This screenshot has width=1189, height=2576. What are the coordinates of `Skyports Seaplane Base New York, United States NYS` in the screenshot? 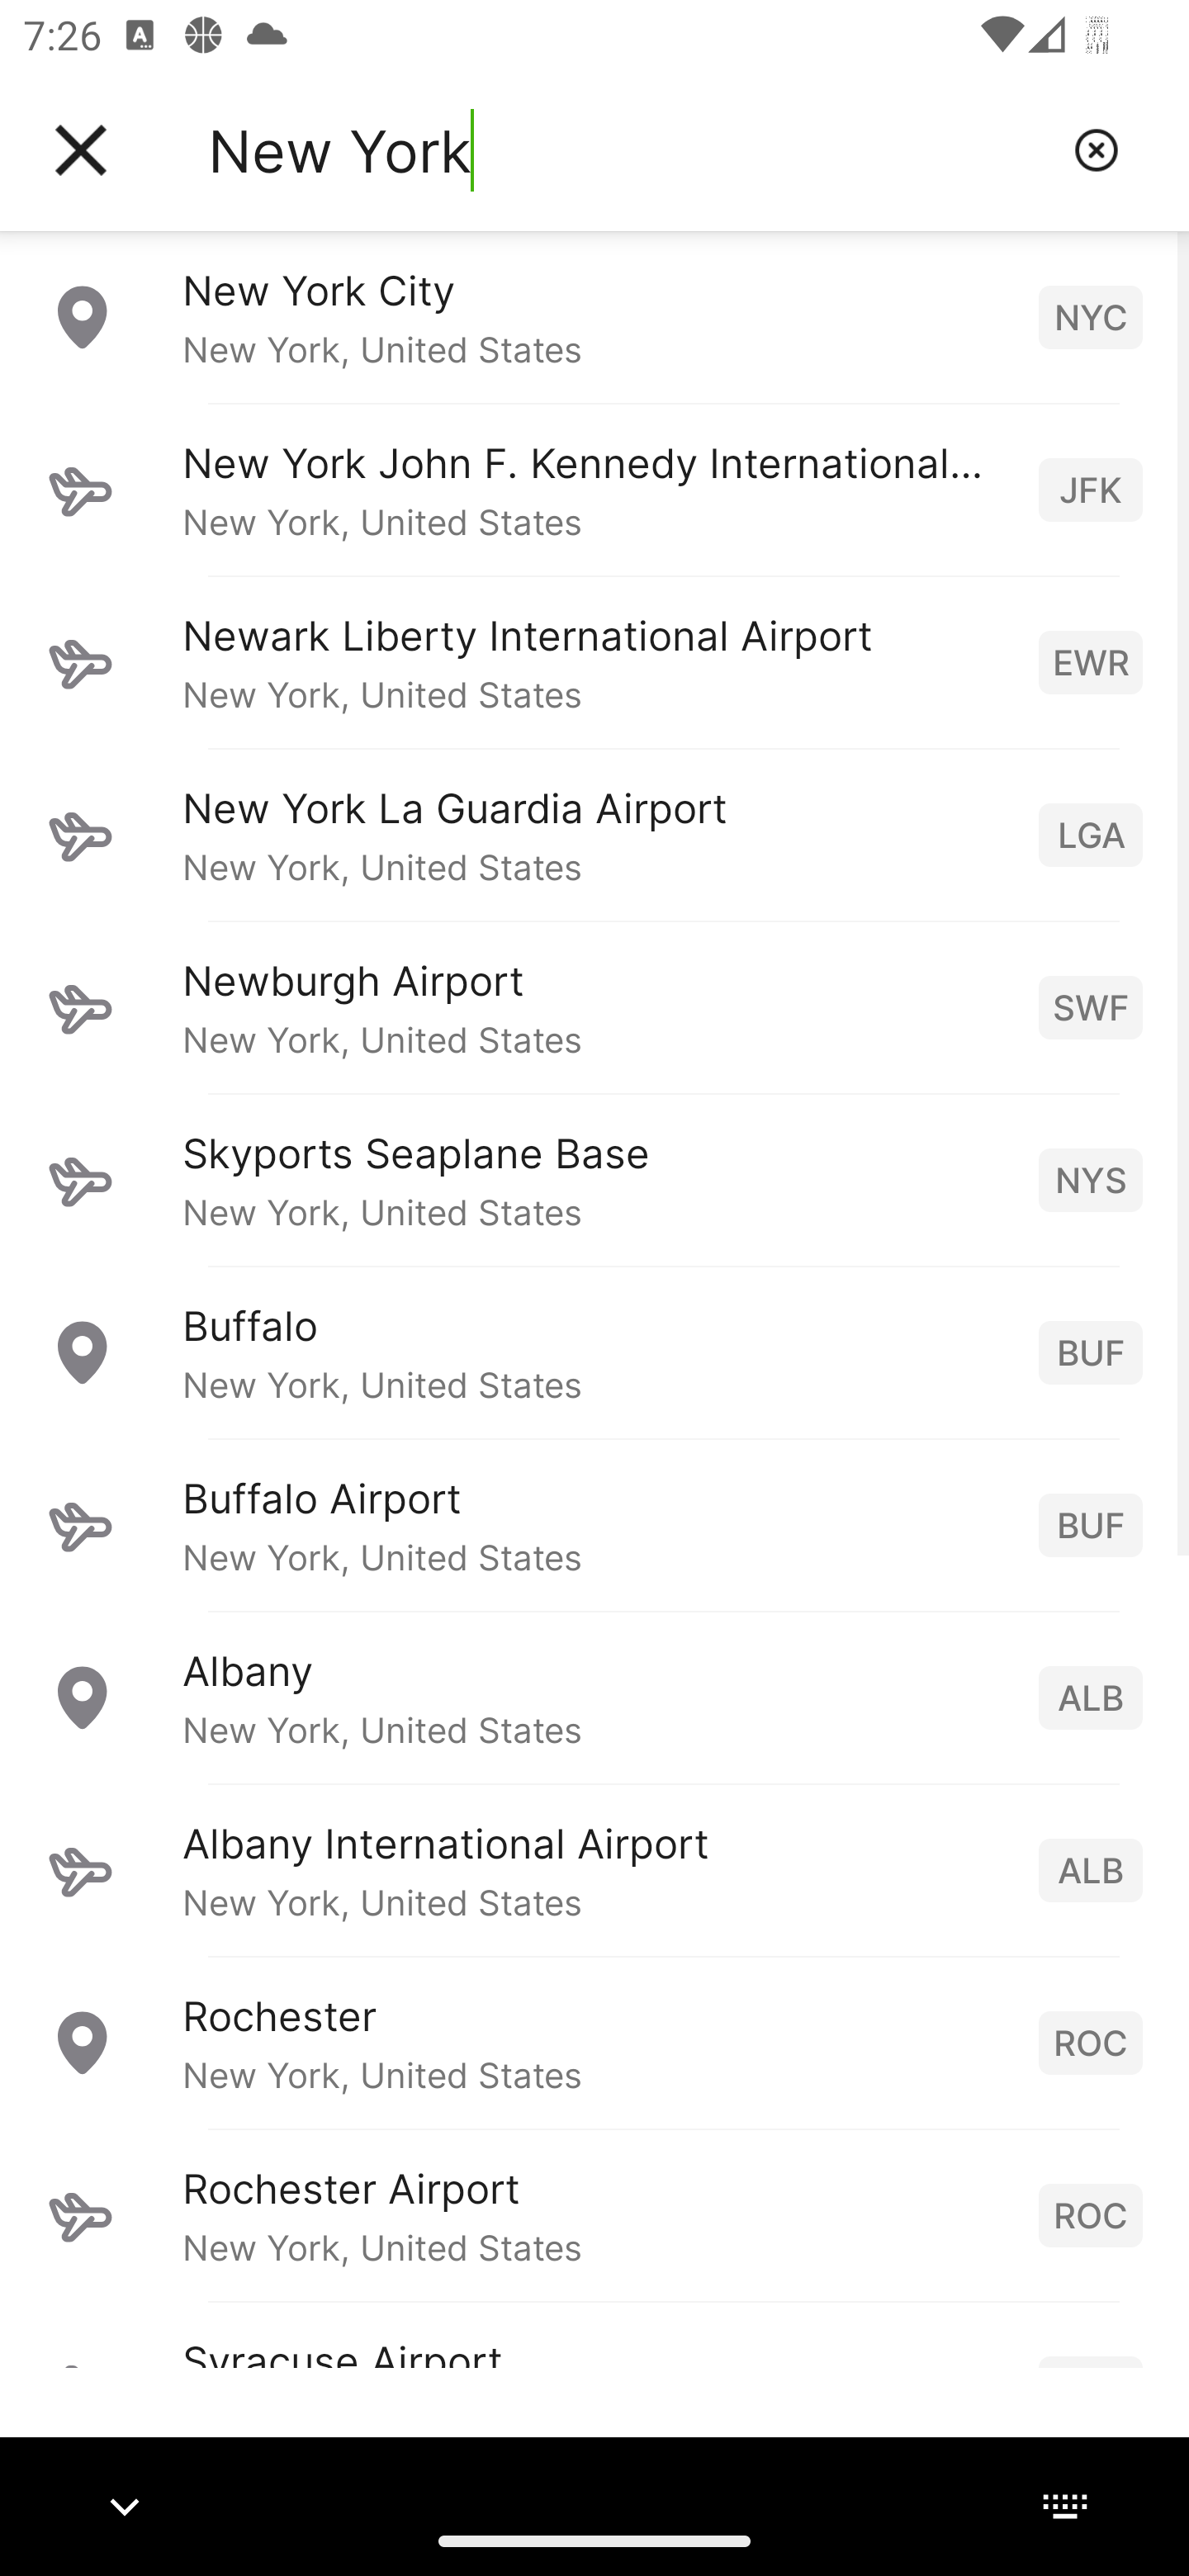 It's located at (594, 1179).